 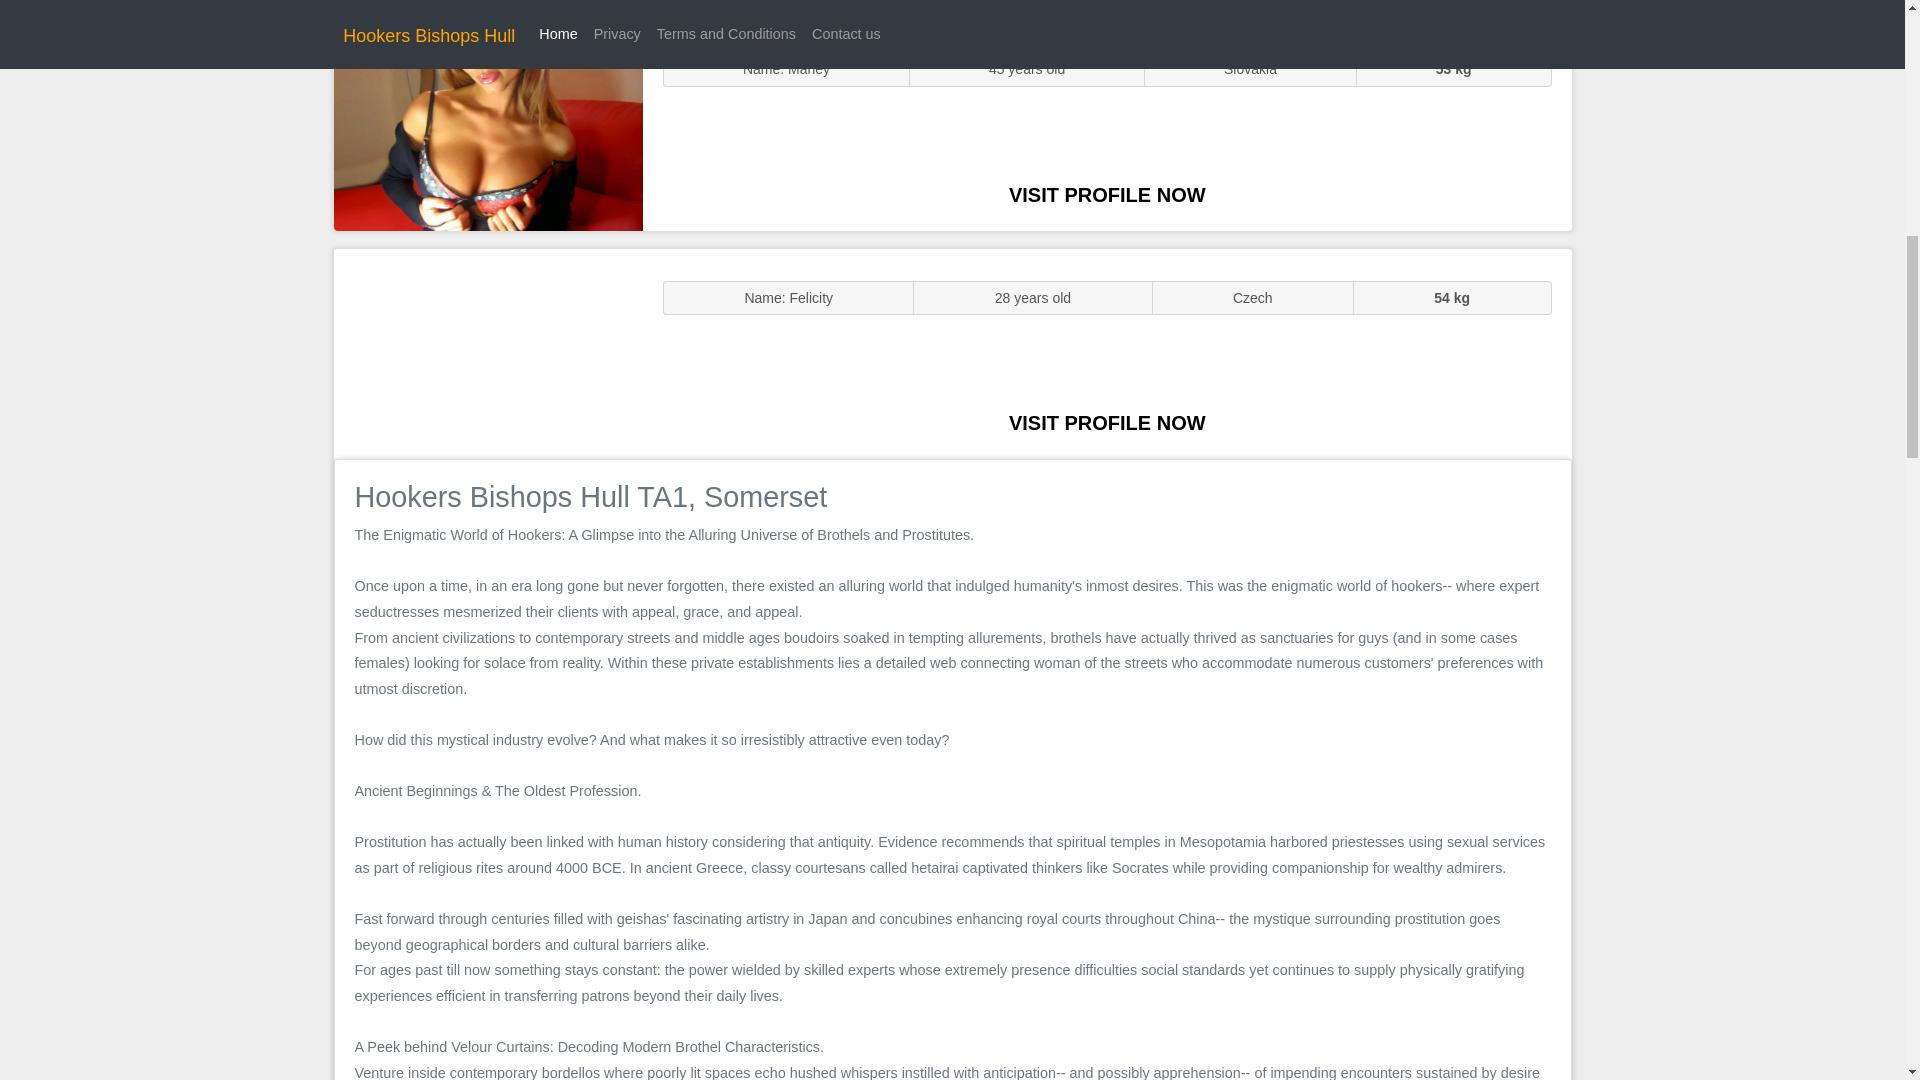 I want to click on VISIT PROFILE NOW, so click(x=1107, y=422).